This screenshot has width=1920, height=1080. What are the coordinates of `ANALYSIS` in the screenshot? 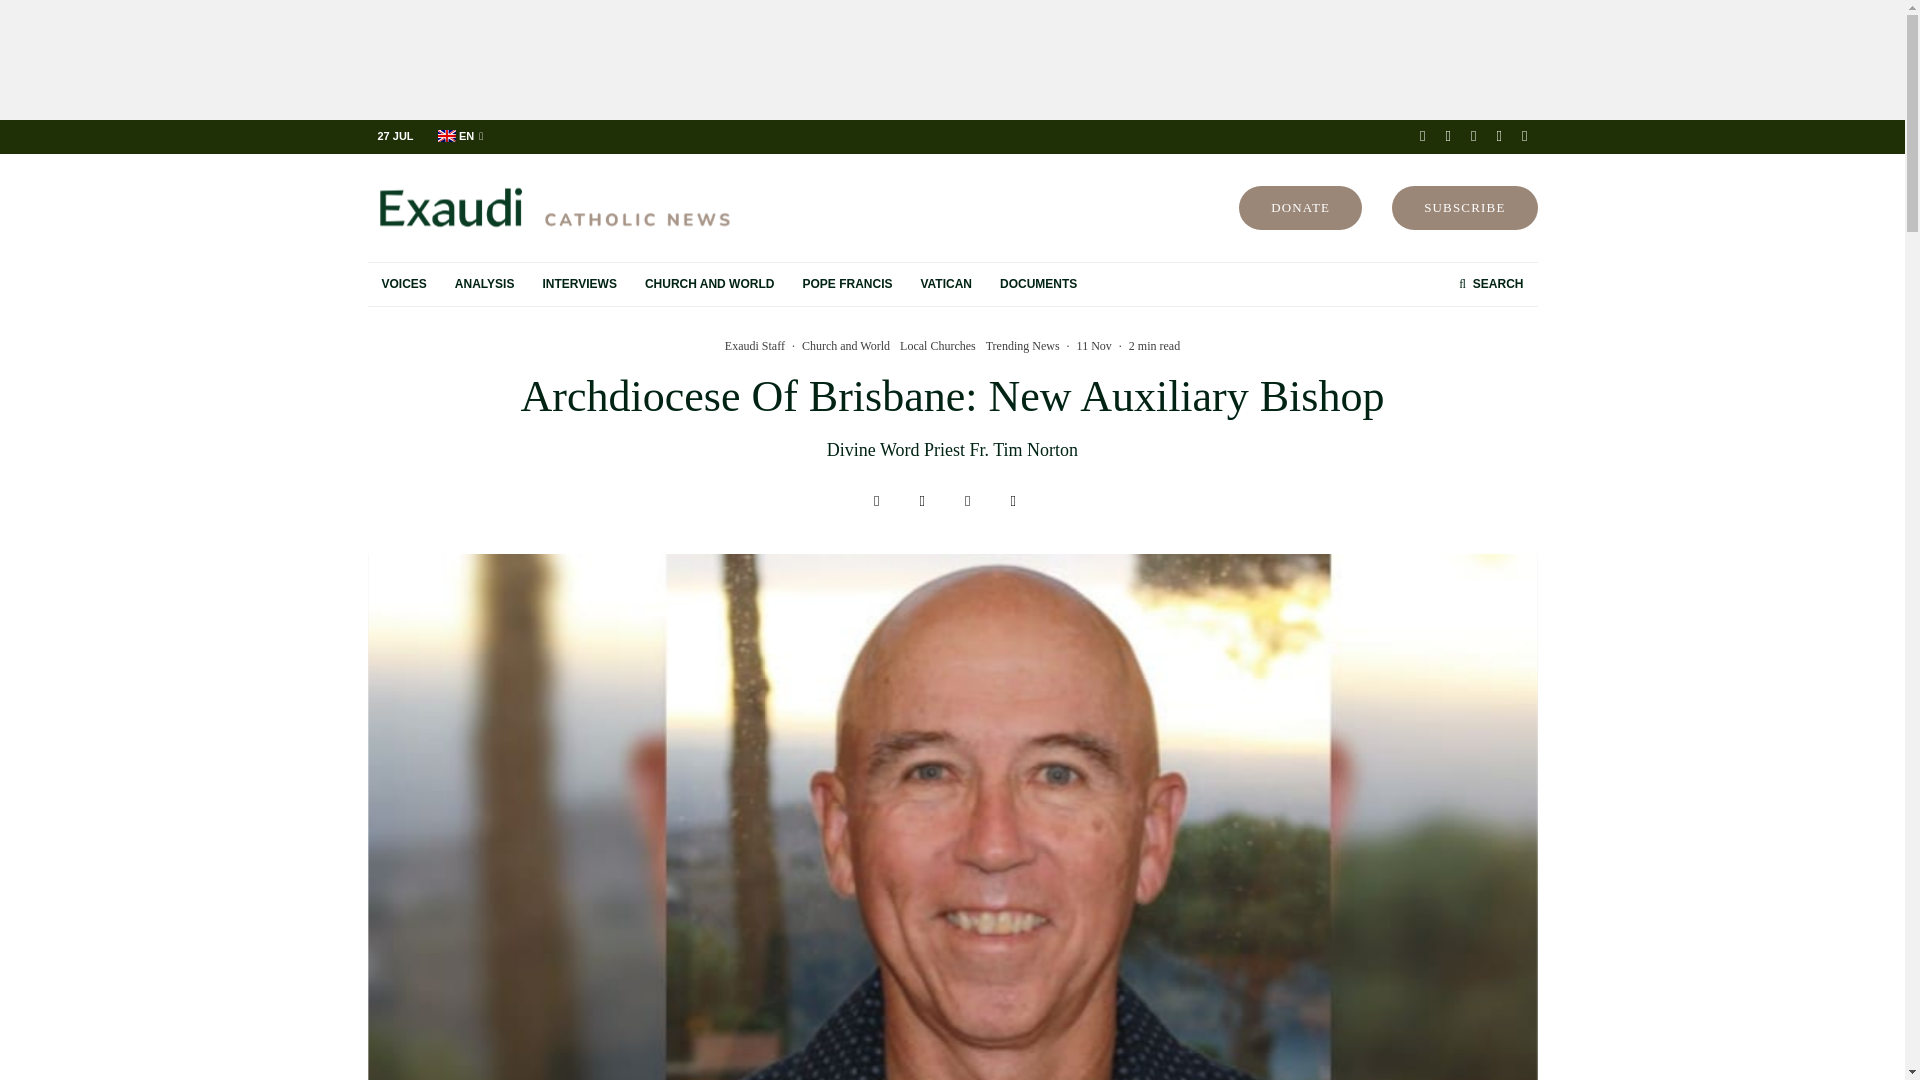 It's located at (485, 284).